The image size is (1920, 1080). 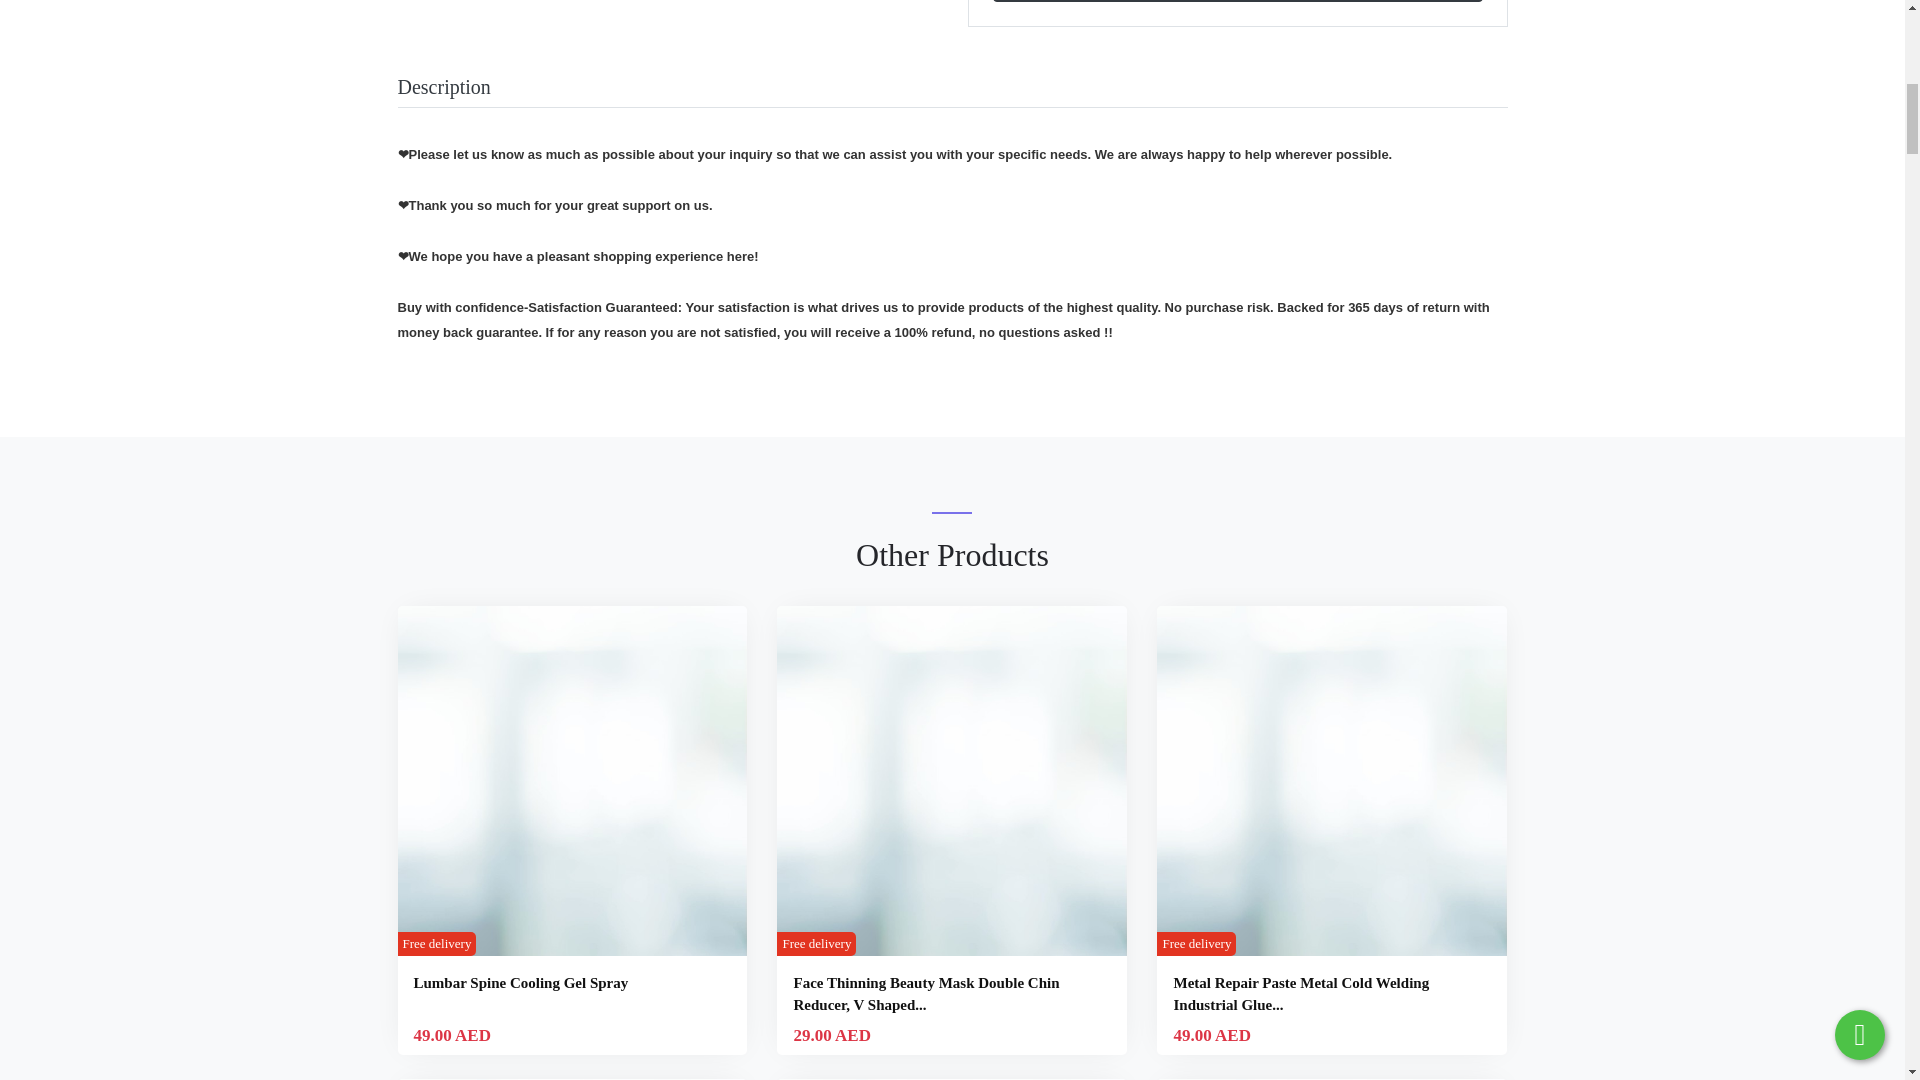 I want to click on Face Thinning Beauty Mask Double Chin Reducer, V Shaped..., so click(x=926, y=994).